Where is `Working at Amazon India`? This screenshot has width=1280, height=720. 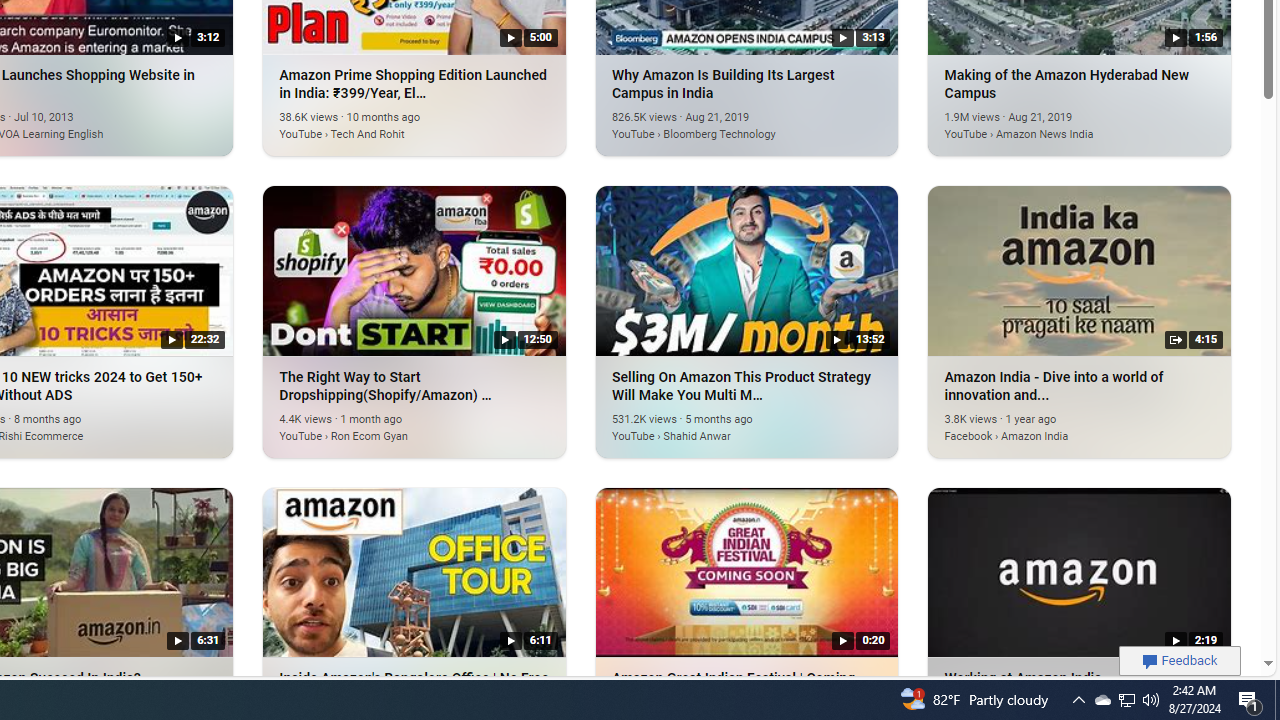
Working at Amazon India is located at coordinates (1080, 571).